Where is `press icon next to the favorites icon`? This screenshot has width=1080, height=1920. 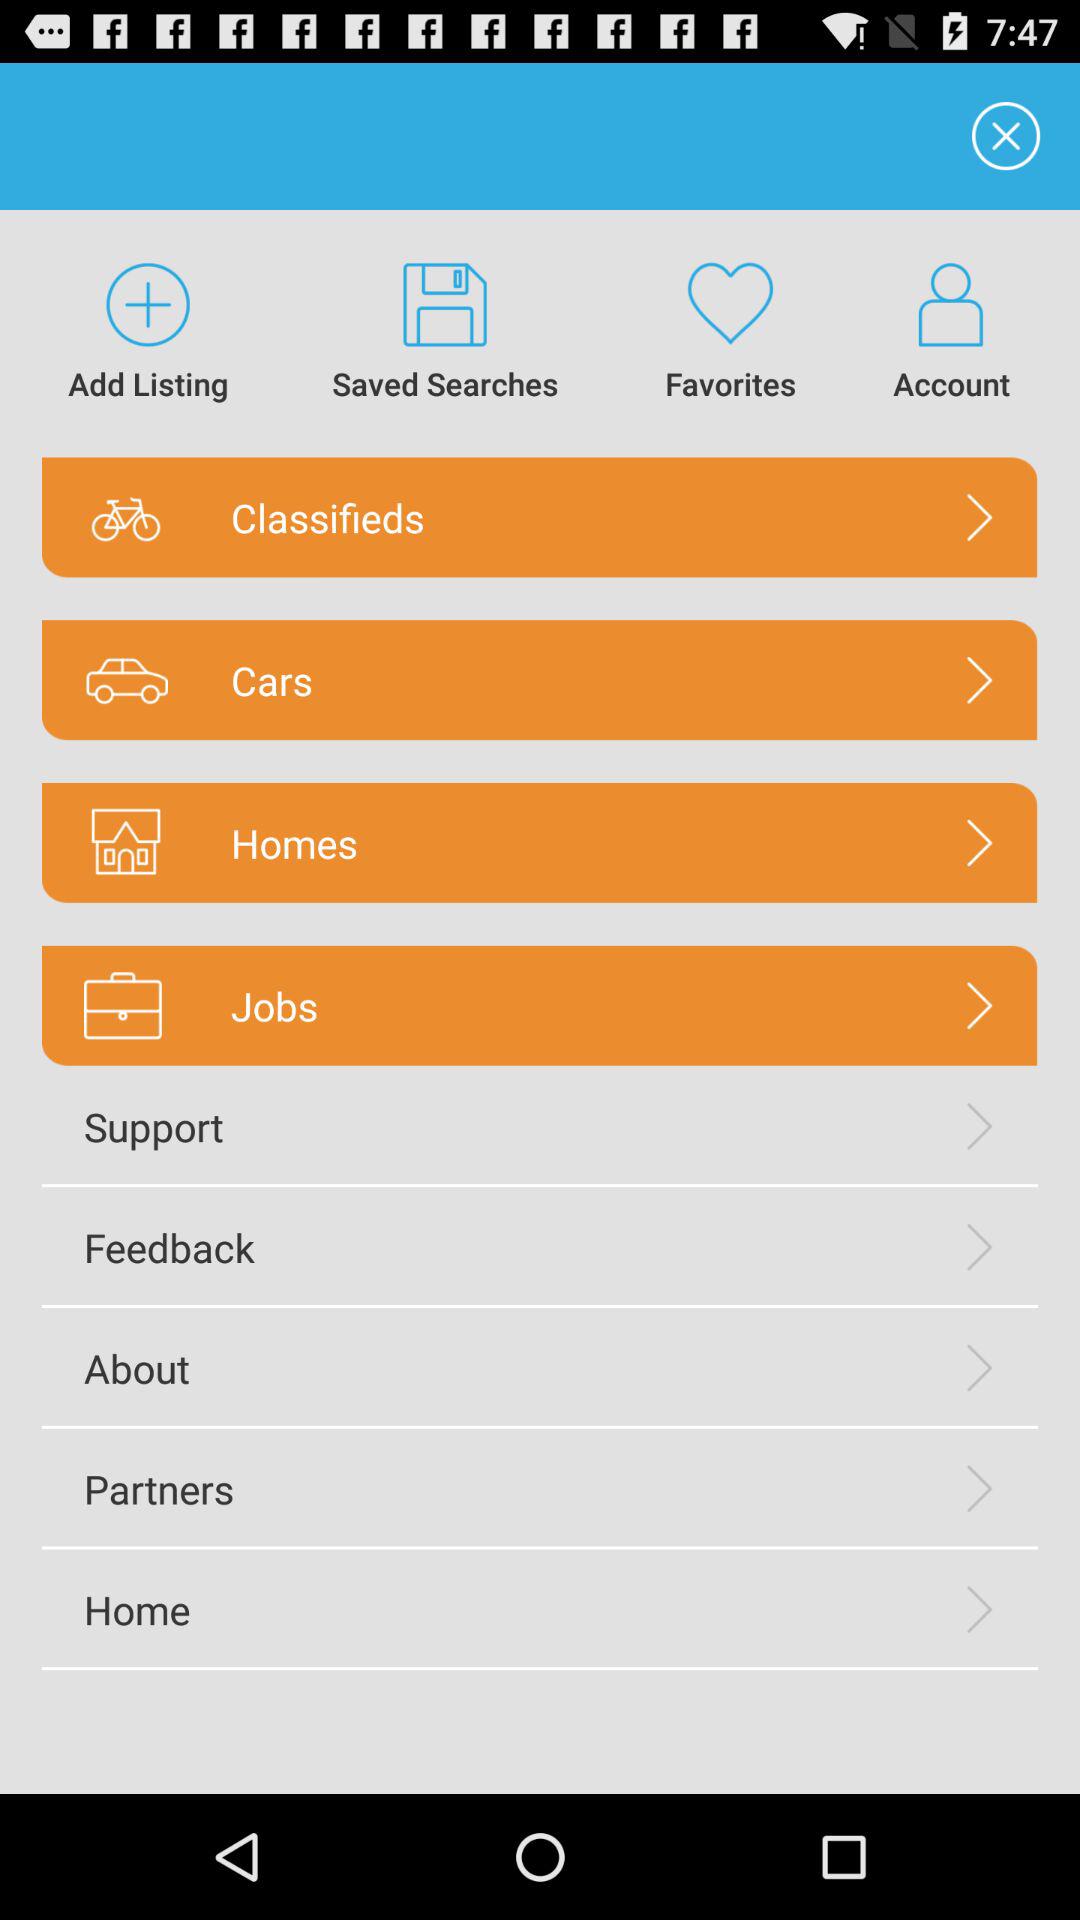
press icon next to the favorites icon is located at coordinates (446, 334).